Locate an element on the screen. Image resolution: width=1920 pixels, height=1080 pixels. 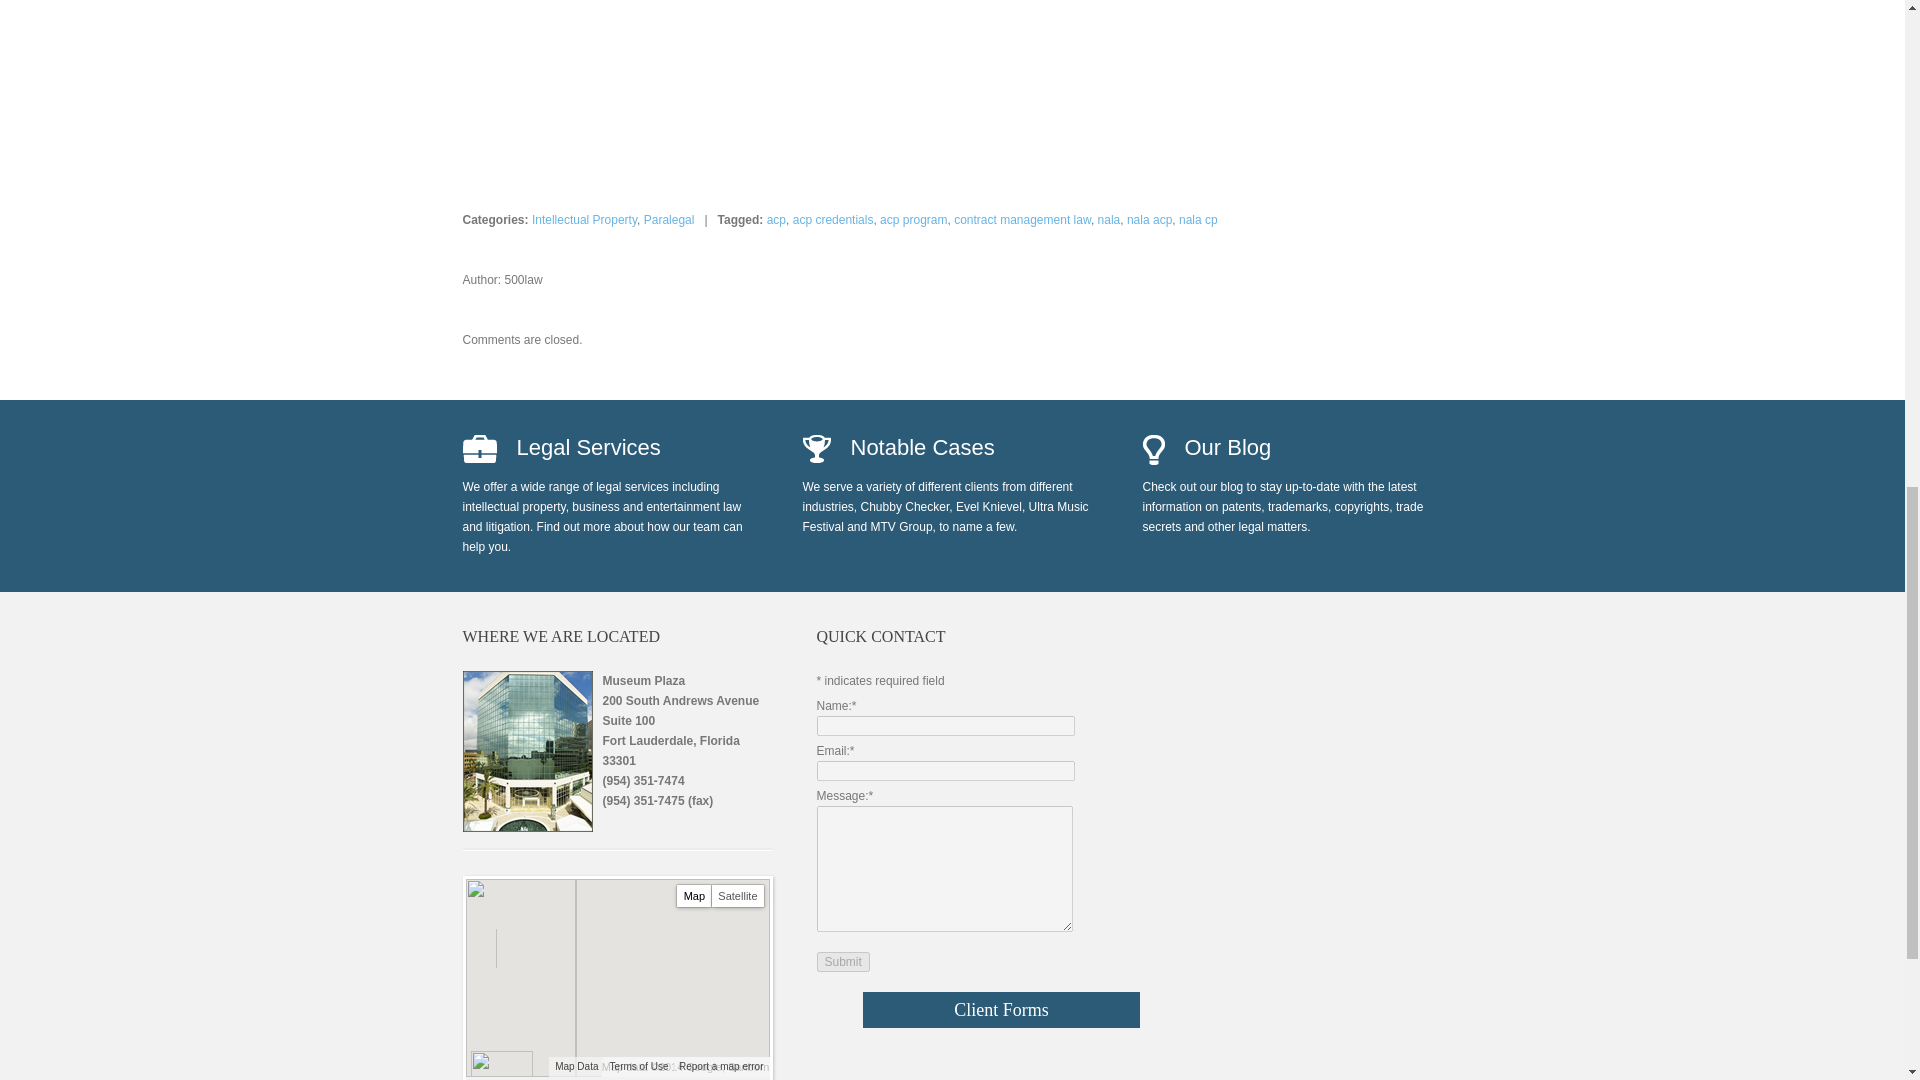
Report errors in the road map or imagery to Google is located at coordinates (720, 1066).